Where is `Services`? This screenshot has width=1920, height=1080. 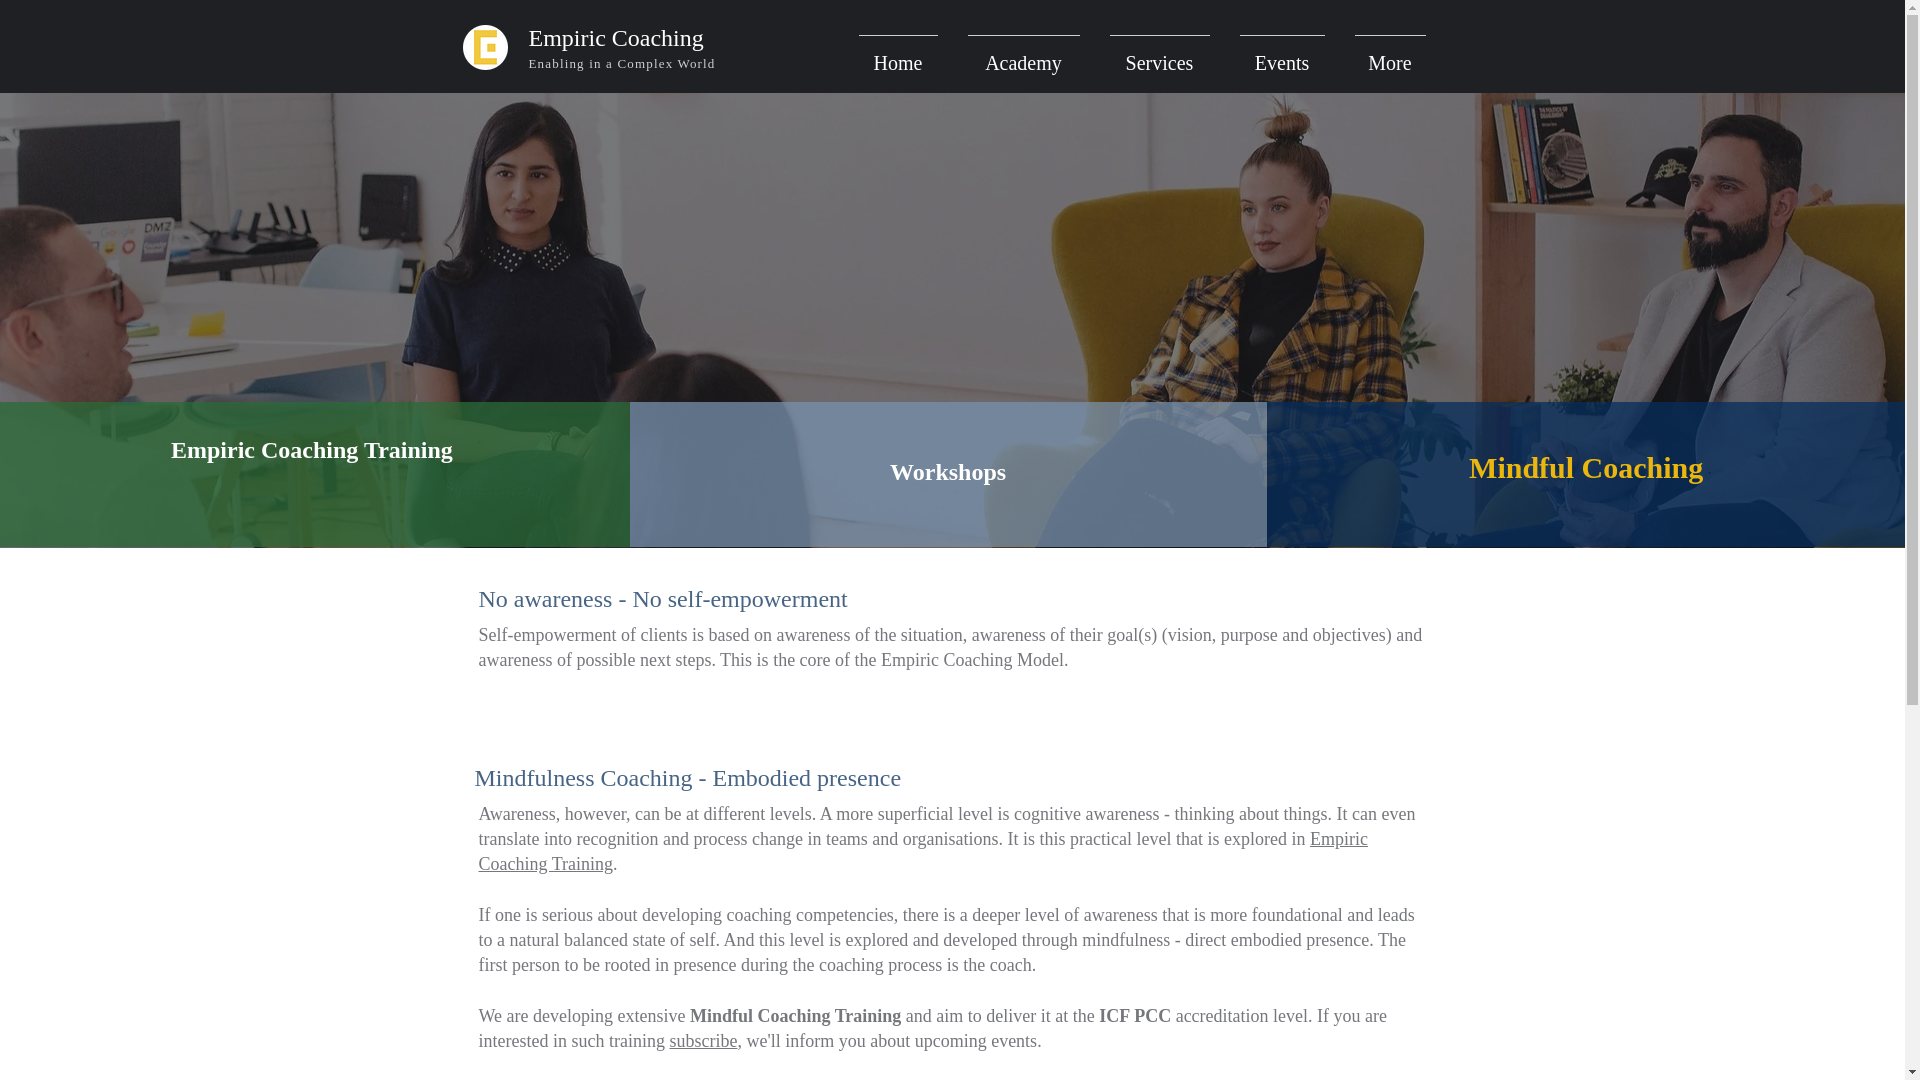
Services is located at coordinates (1159, 54).